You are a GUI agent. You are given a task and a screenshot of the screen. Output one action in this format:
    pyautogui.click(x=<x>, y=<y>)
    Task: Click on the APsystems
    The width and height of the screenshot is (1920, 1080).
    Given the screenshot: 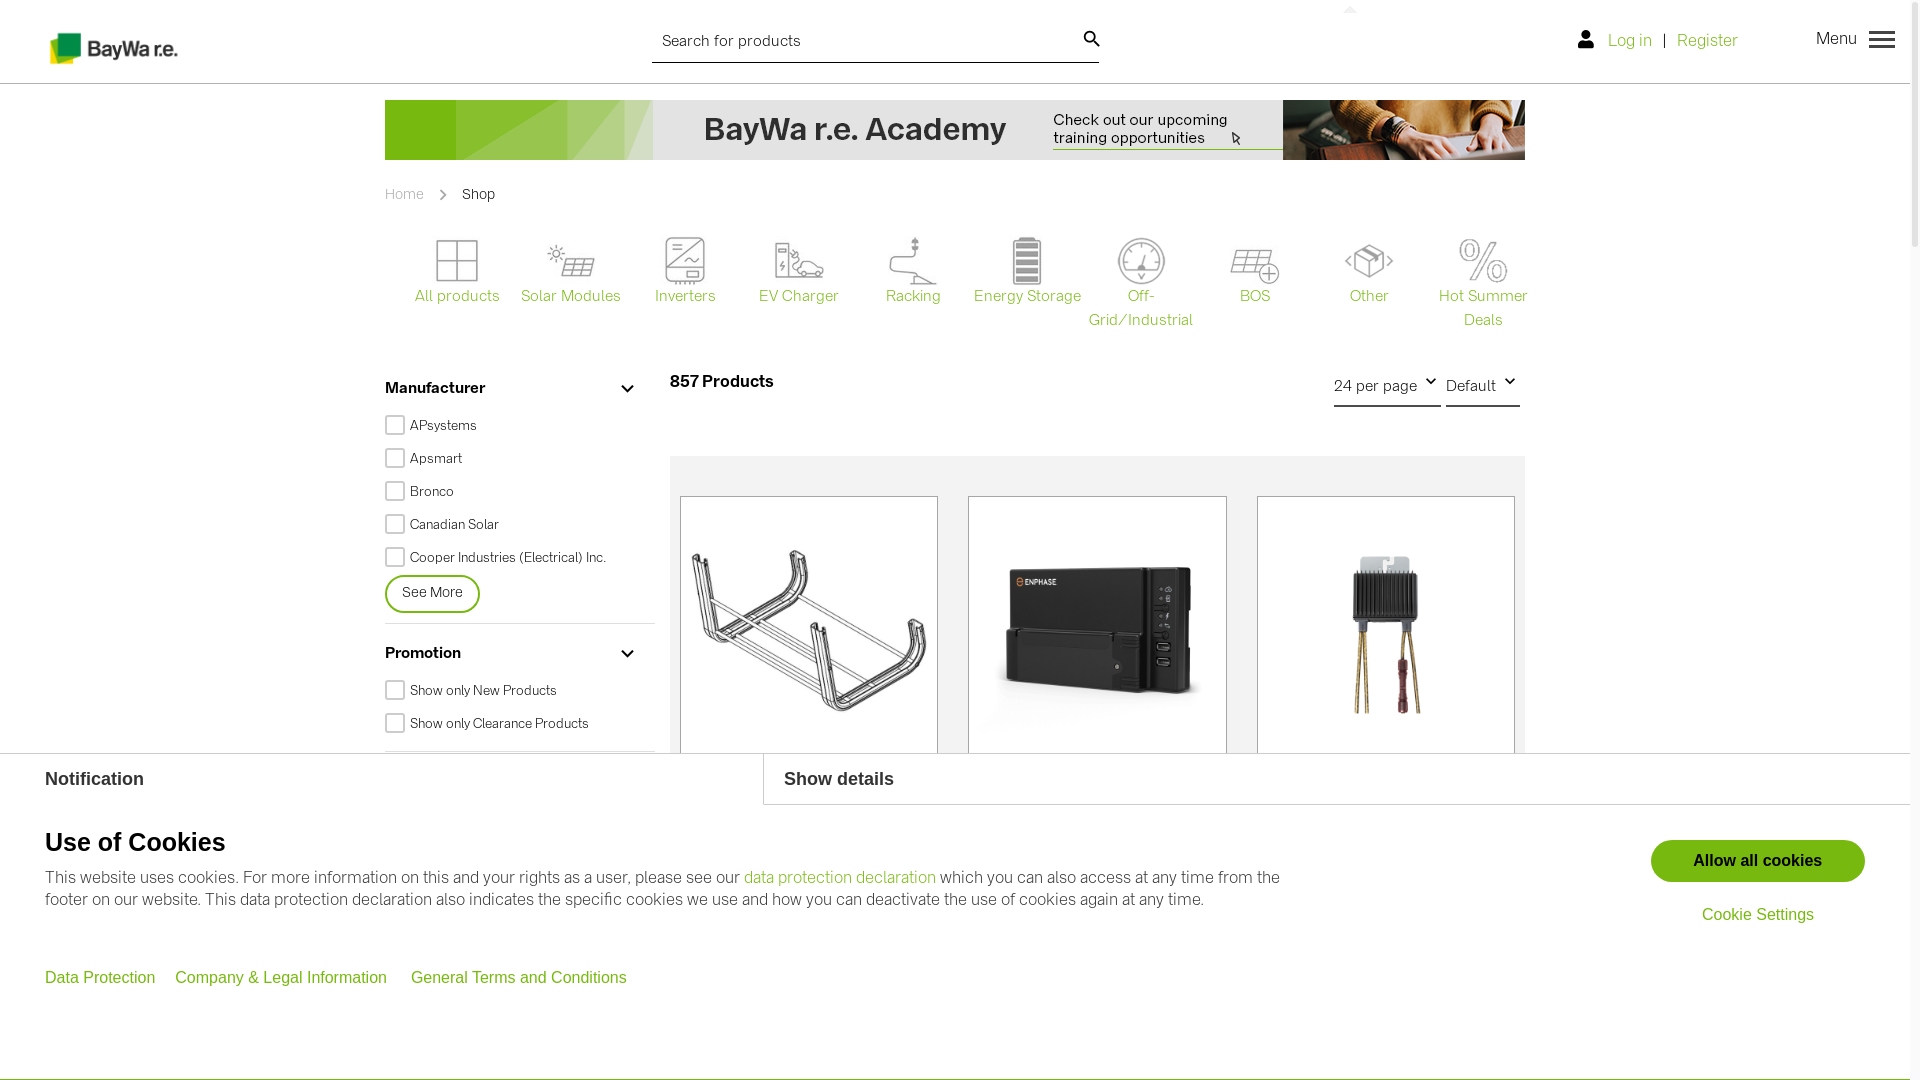 What is the action you would take?
    pyautogui.click(x=512, y=426)
    